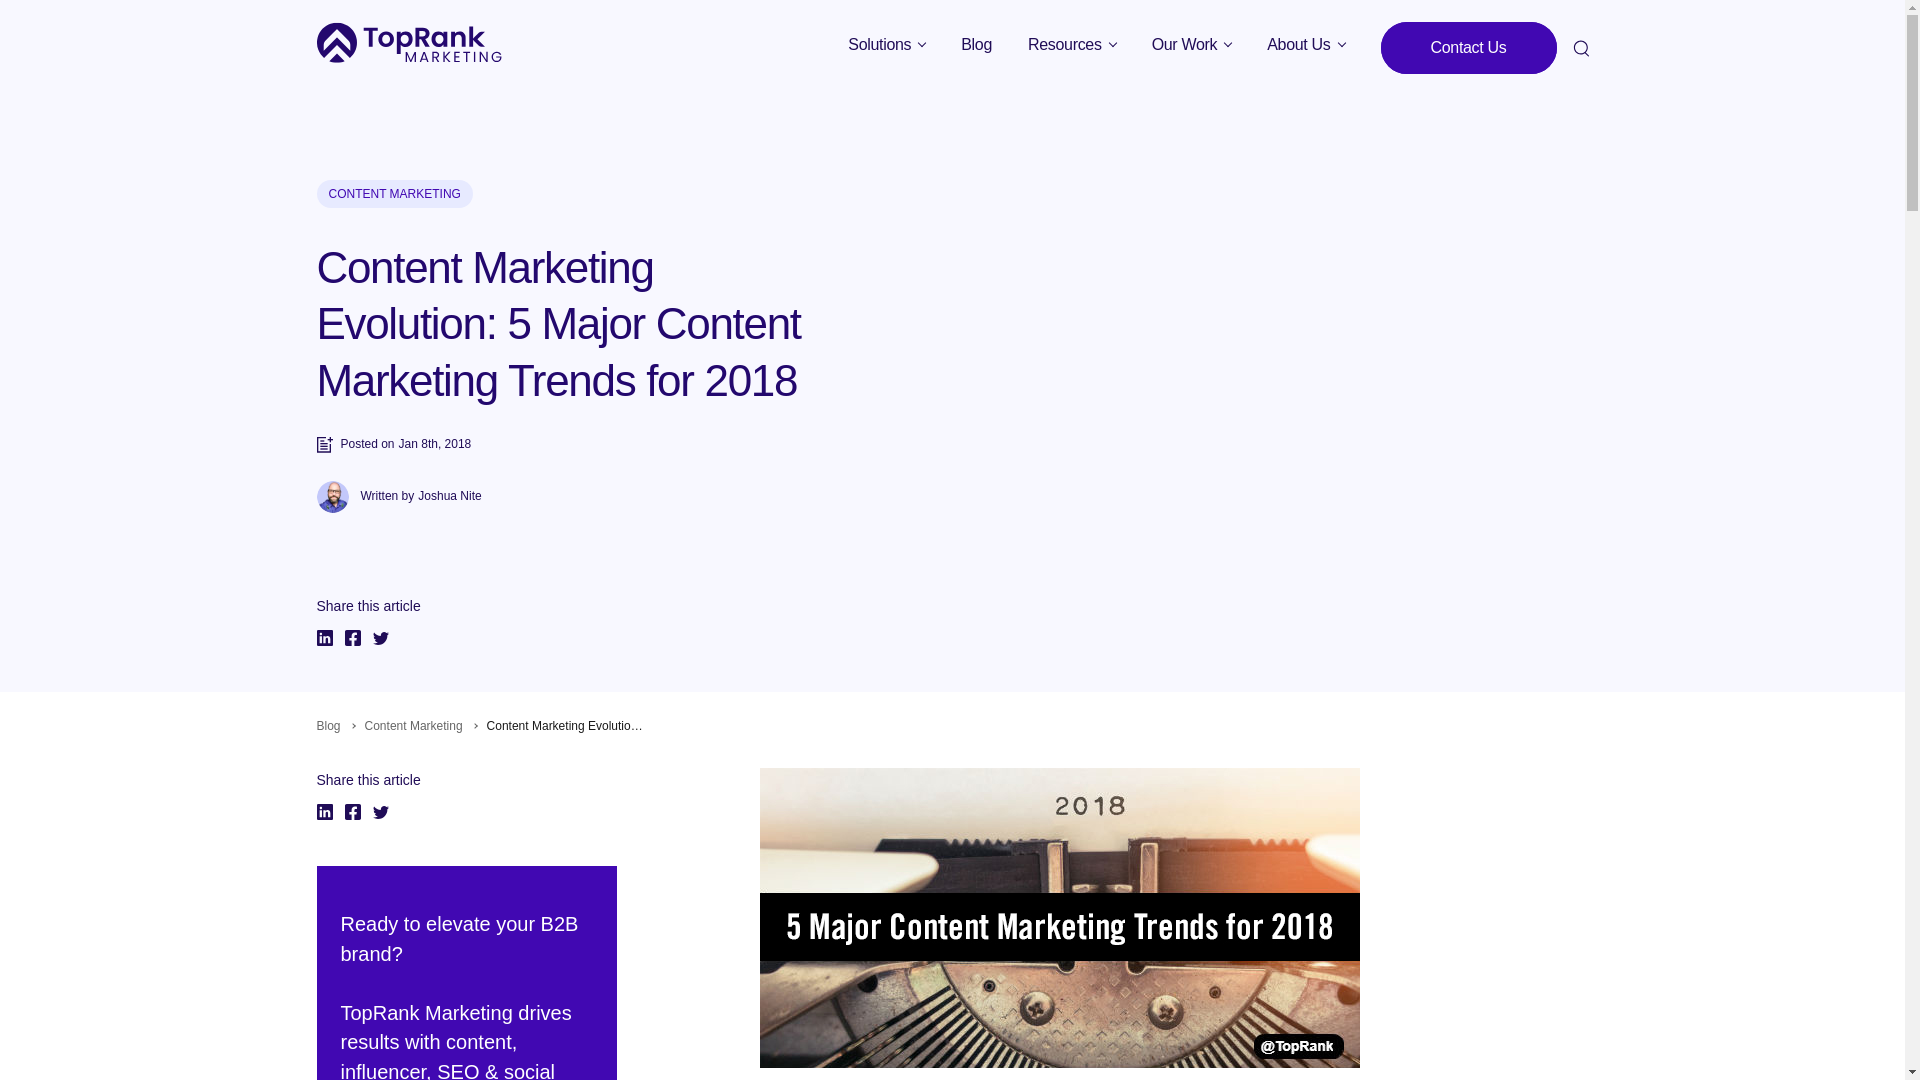  What do you see at coordinates (408, 42) in the screenshot?
I see `TopRankMarketing logo` at bounding box center [408, 42].